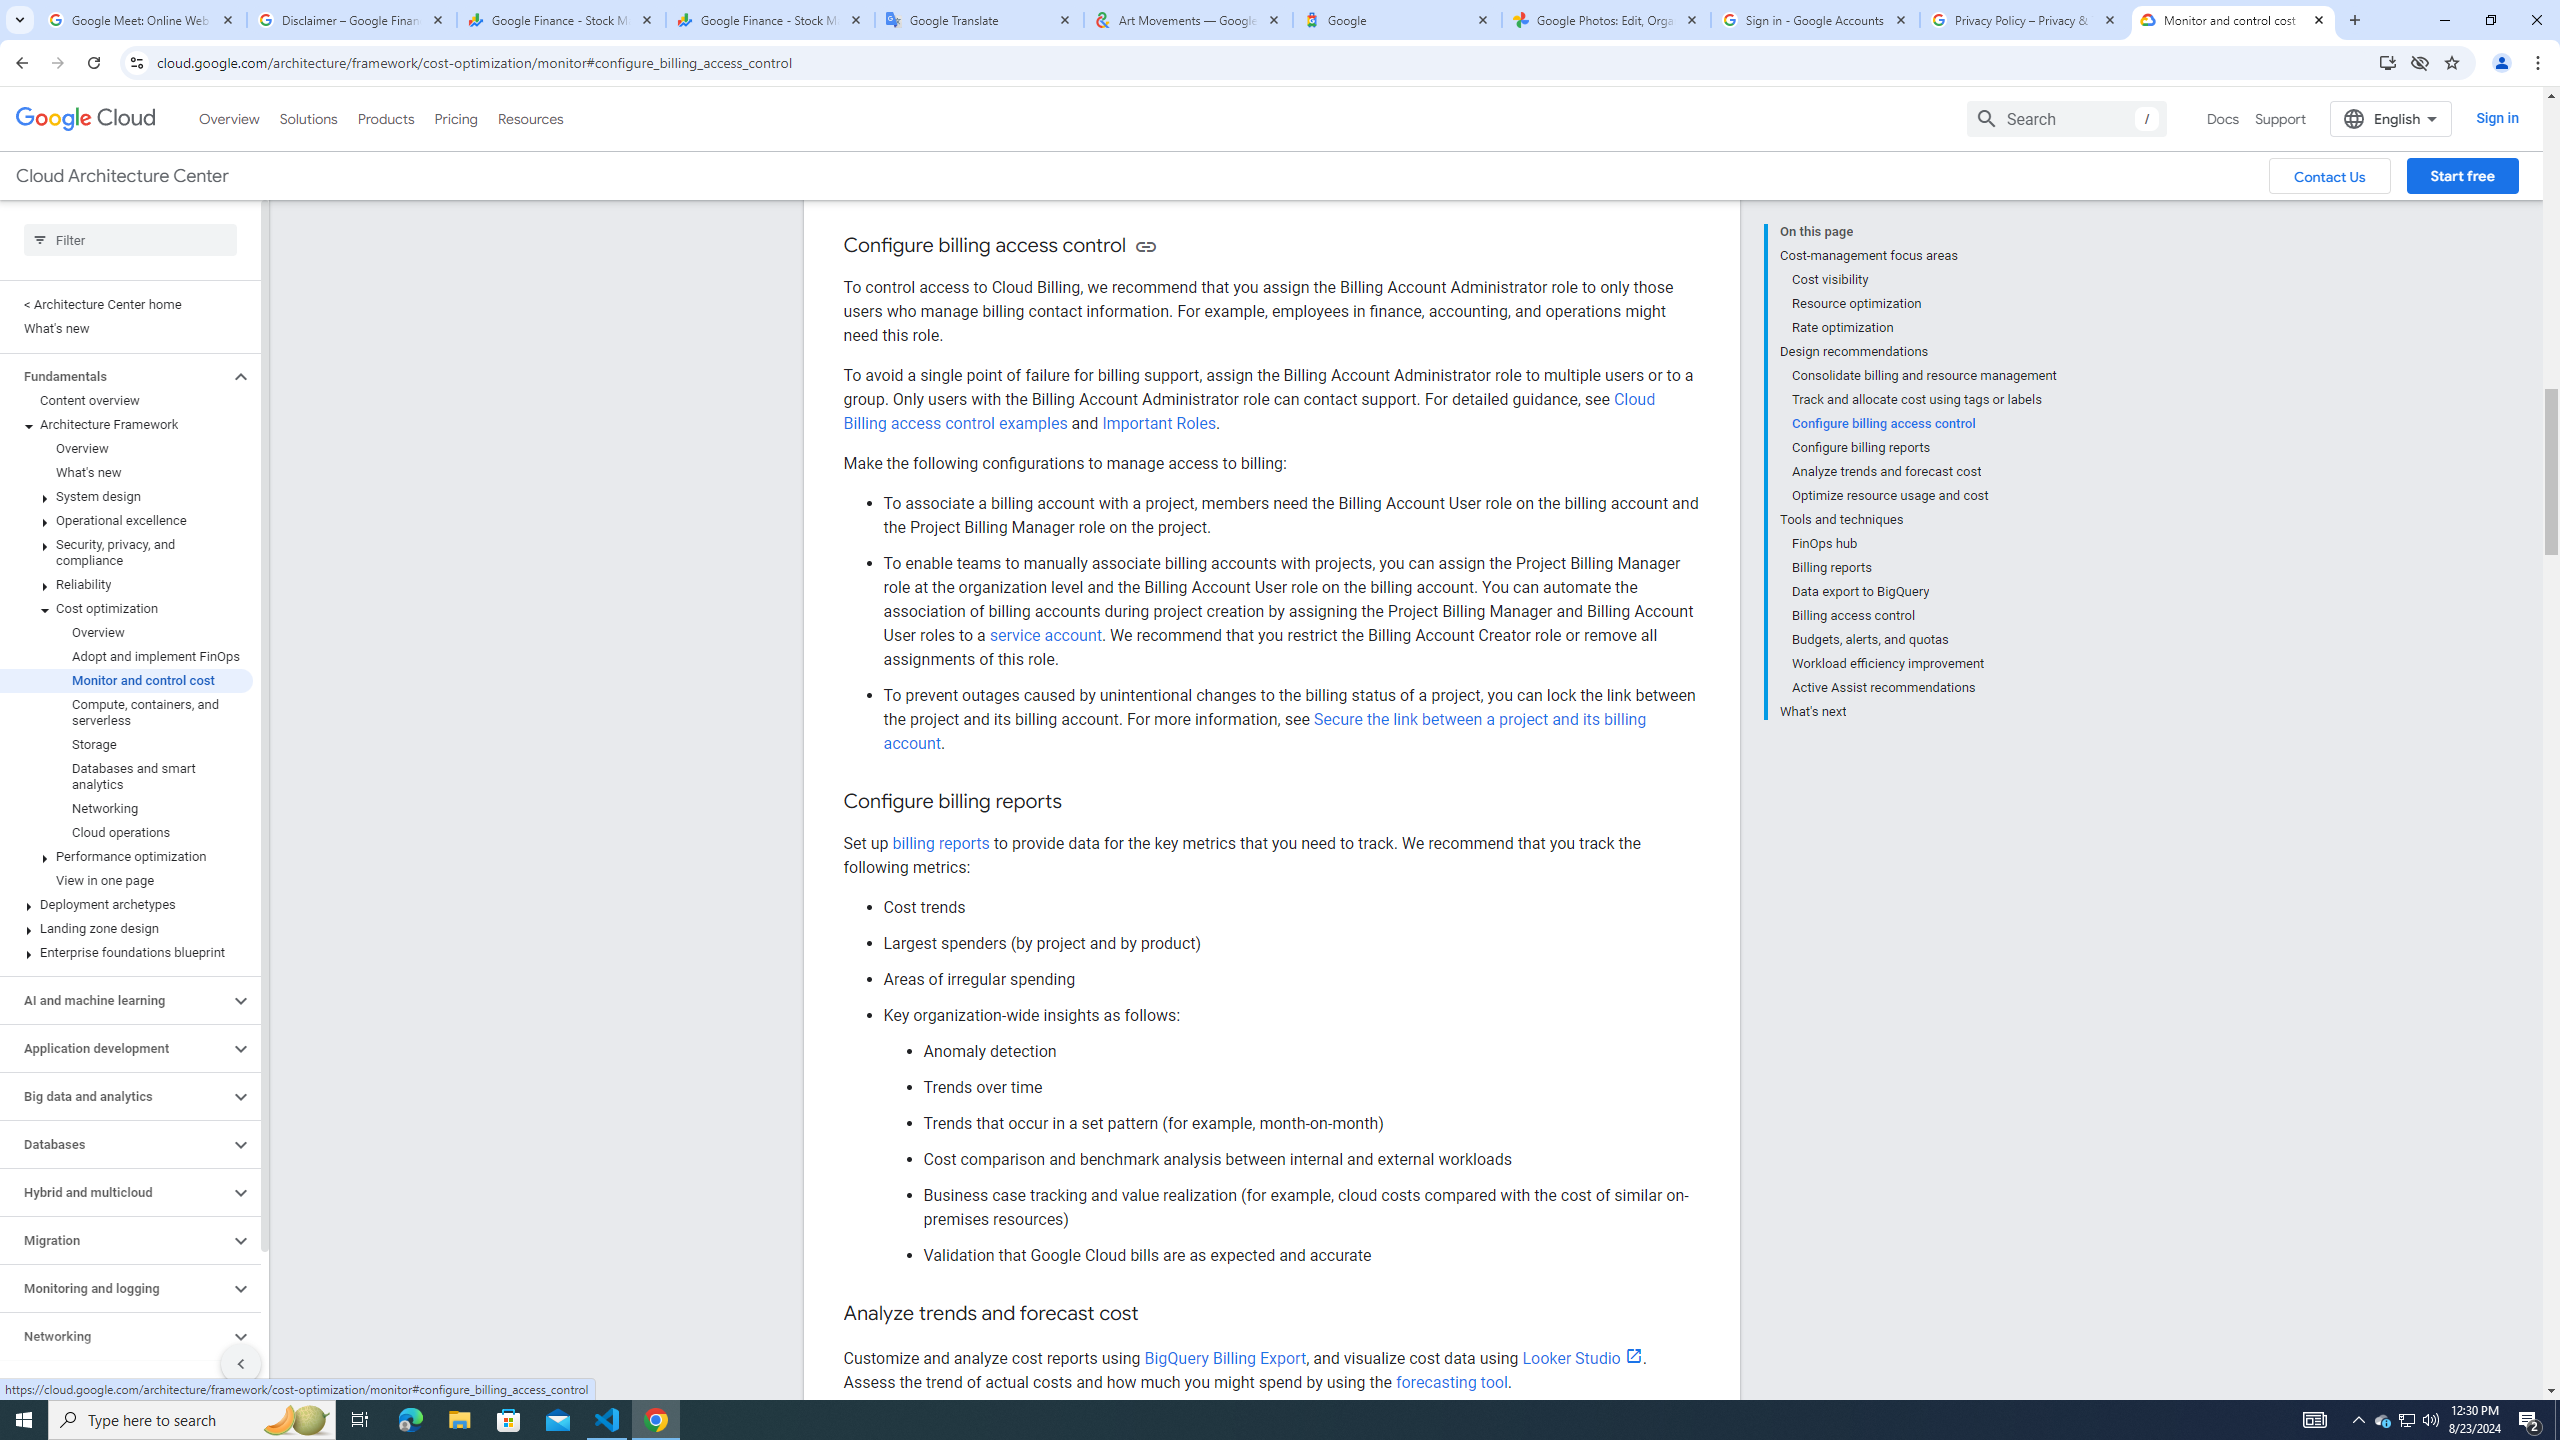 The image size is (2560, 1440). Describe the element at coordinates (2388, 62) in the screenshot. I see `Install Google Cloud` at that location.